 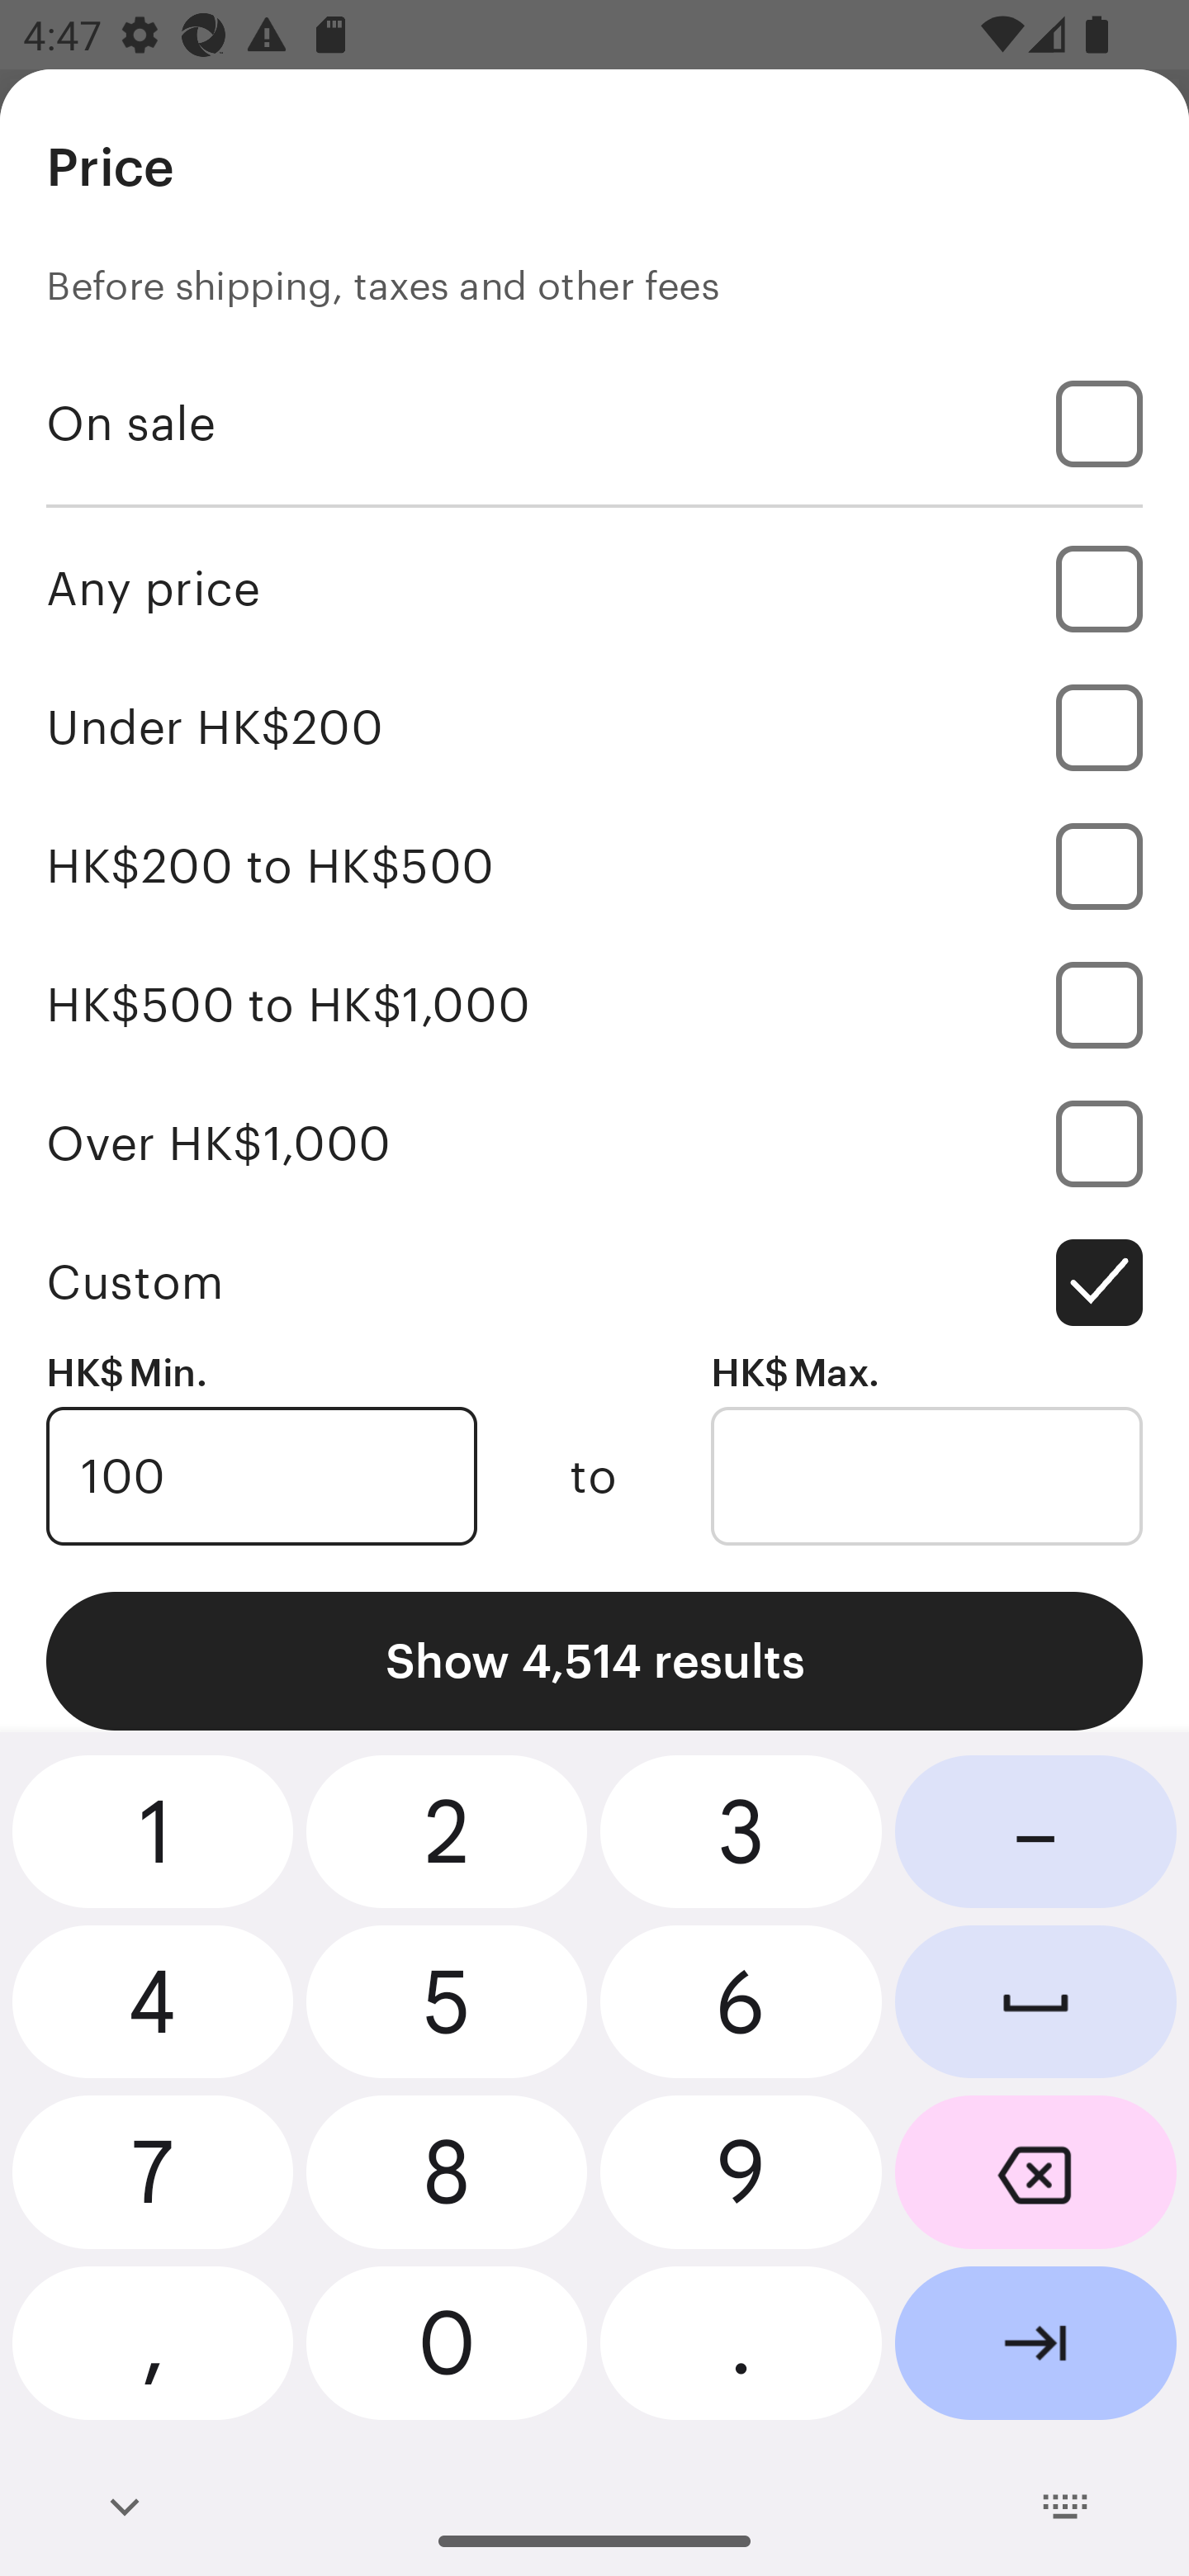 I want to click on Show 4,514 results, so click(x=594, y=1661).